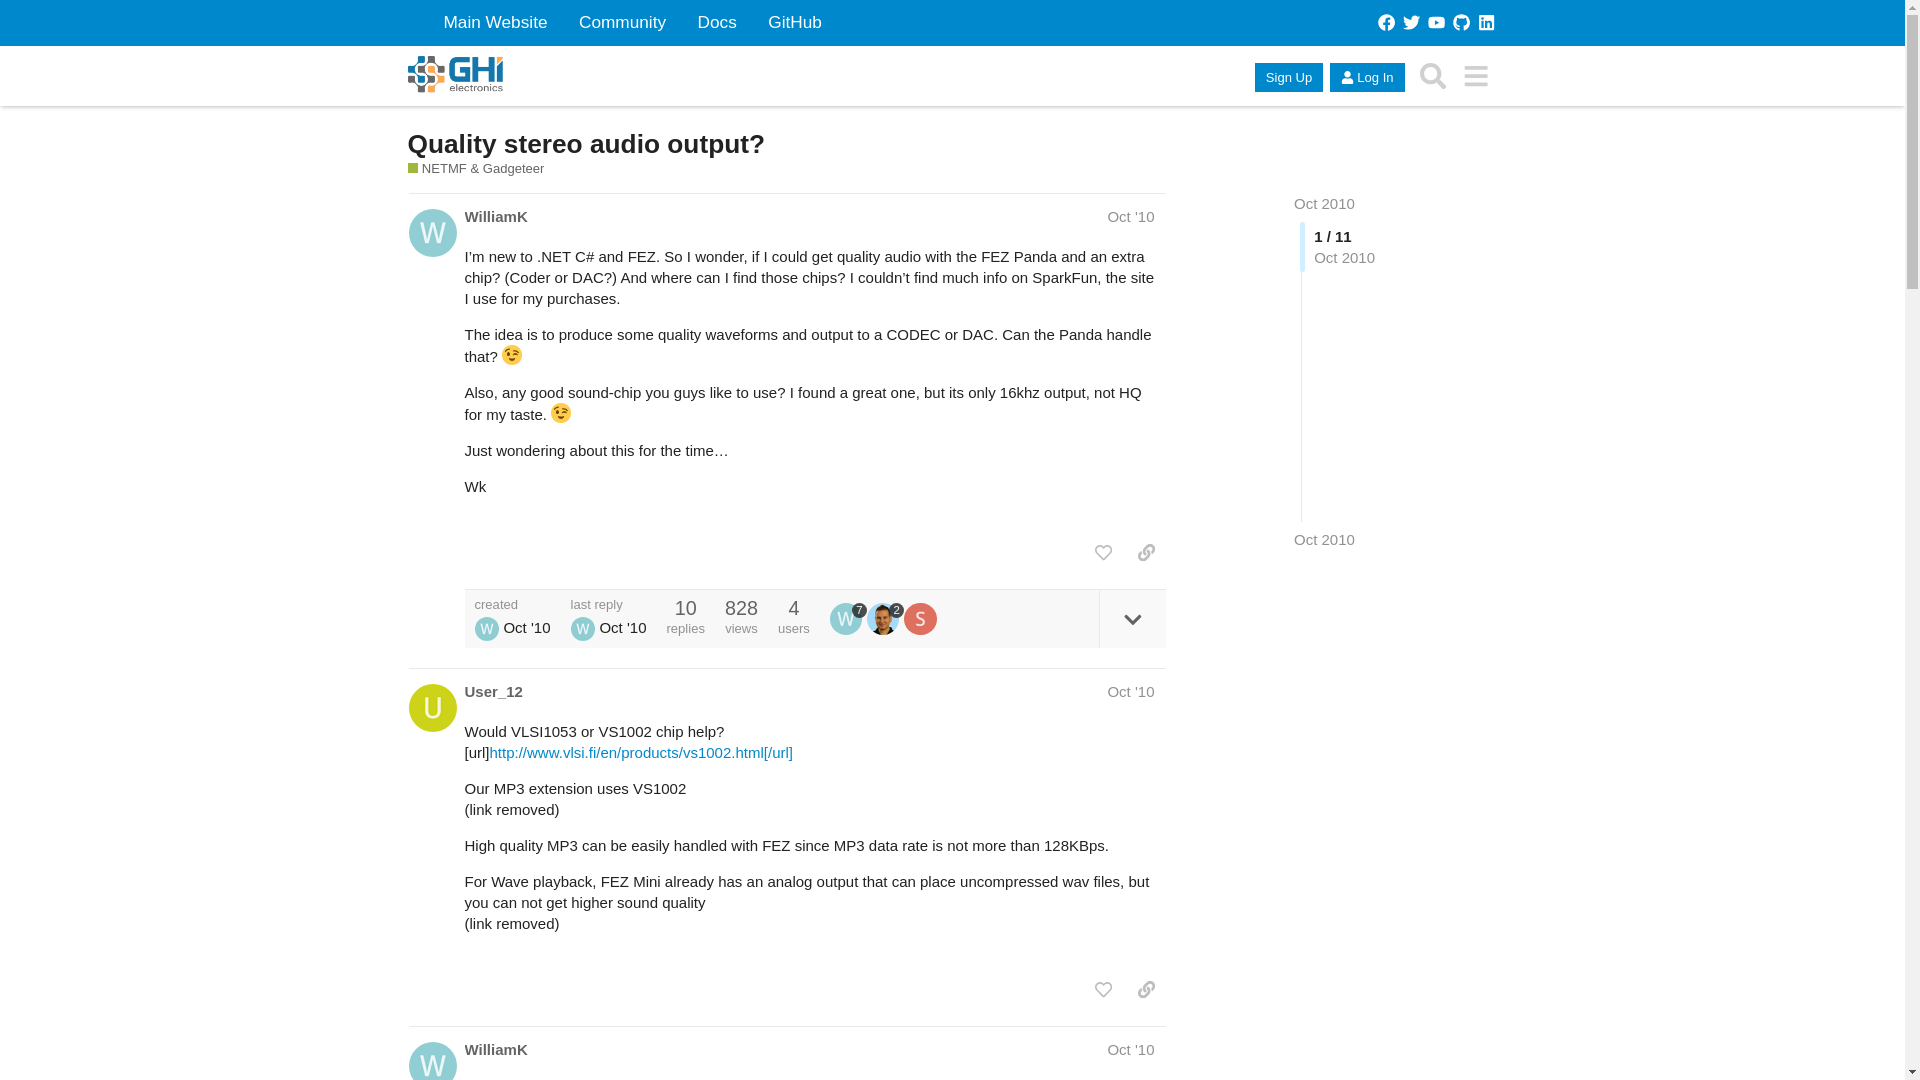  I want to click on Oct 2010, so click(1324, 203).